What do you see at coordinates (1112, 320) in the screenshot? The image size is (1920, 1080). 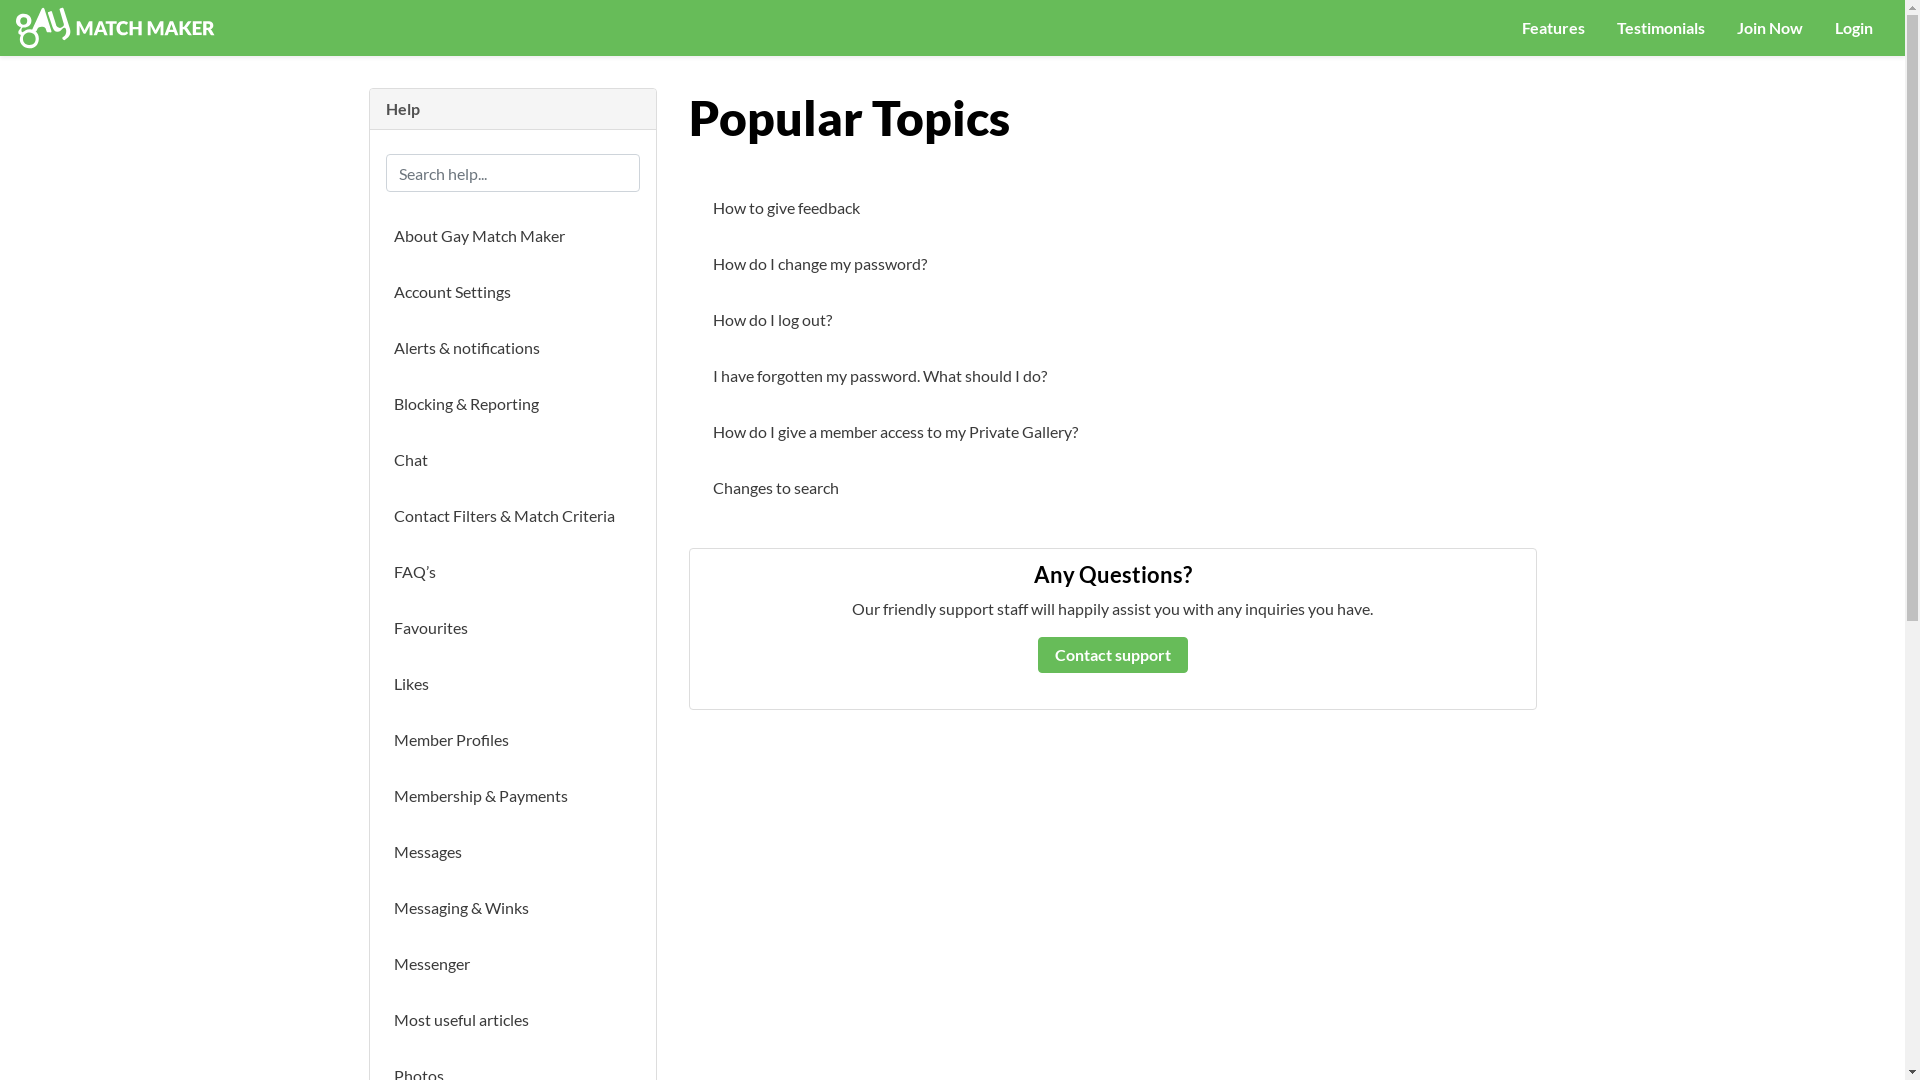 I see `How do I log out?` at bounding box center [1112, 320].